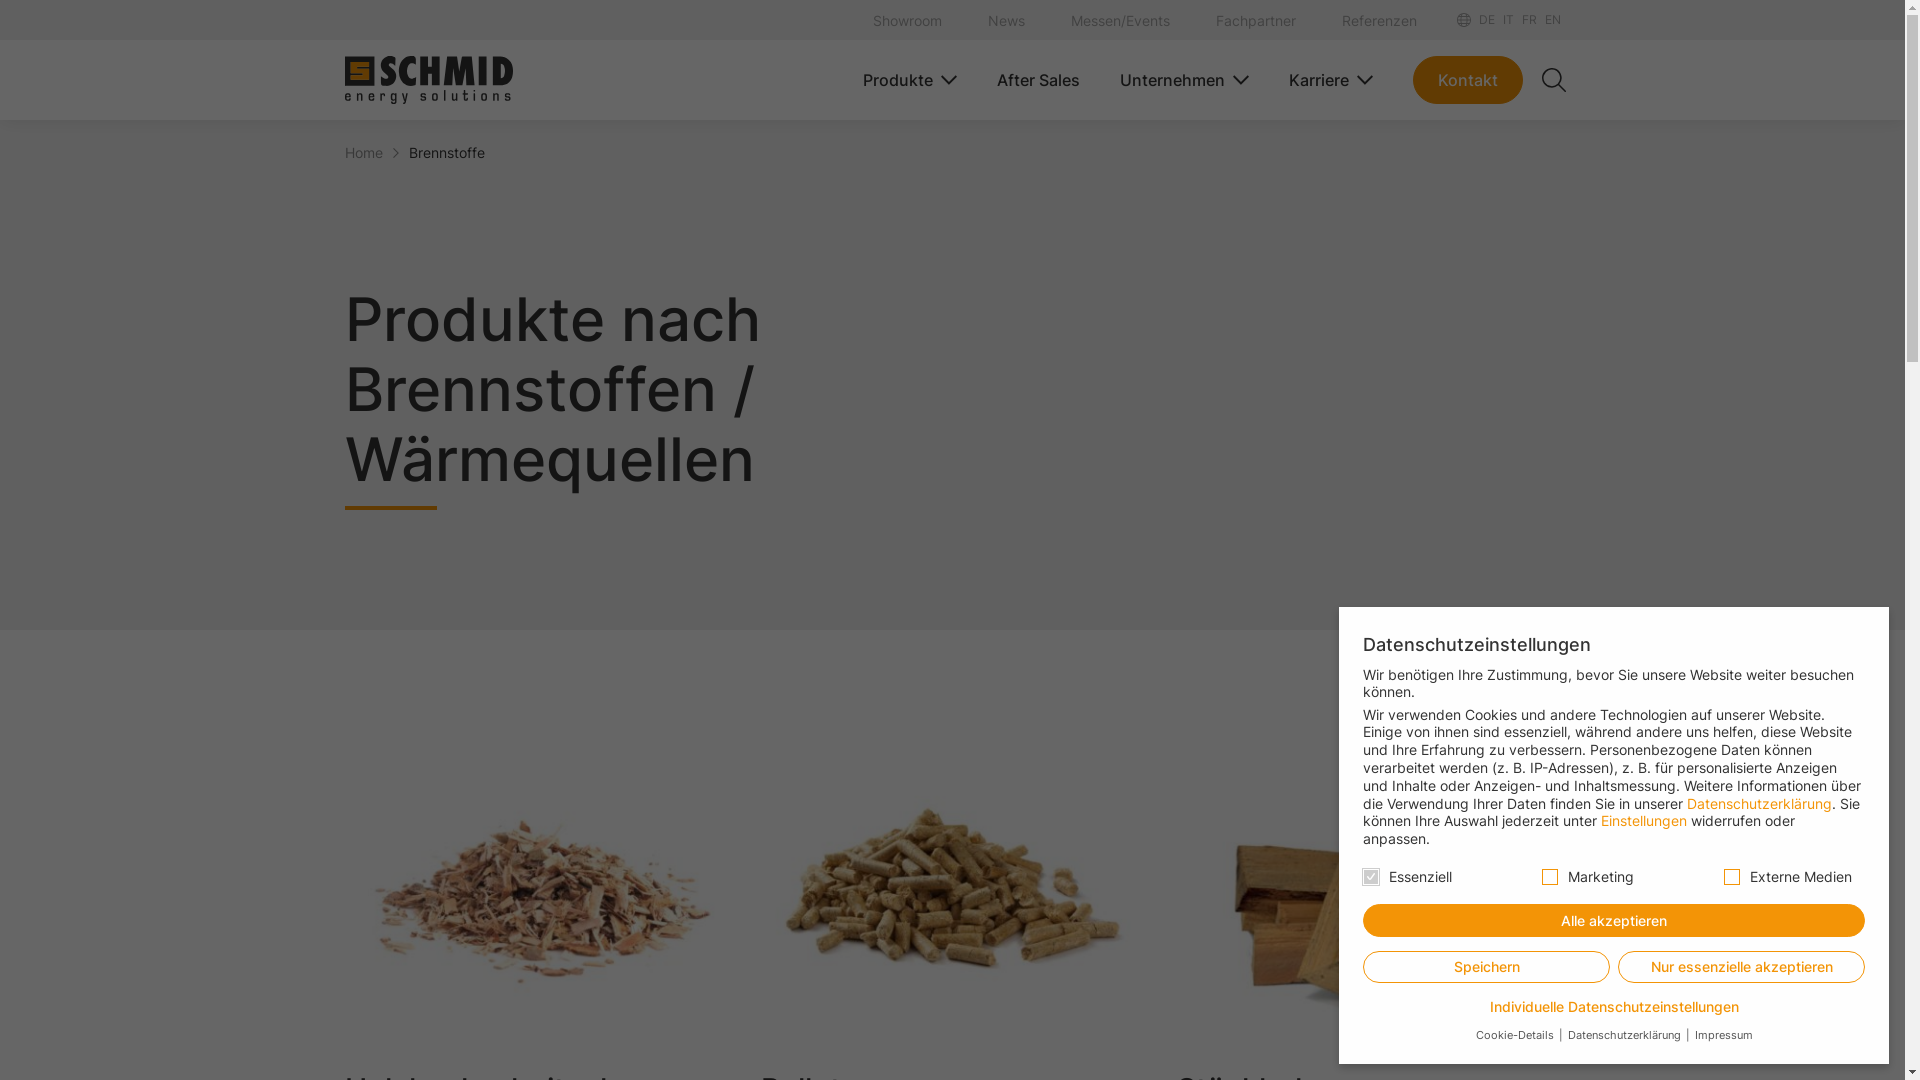 The height and width of the screenshot is (1080, 1920). What do you see at coordinates (1644, 820) in the screenshot?
I see `Einstellungen` at bounding box center [1644, 820].